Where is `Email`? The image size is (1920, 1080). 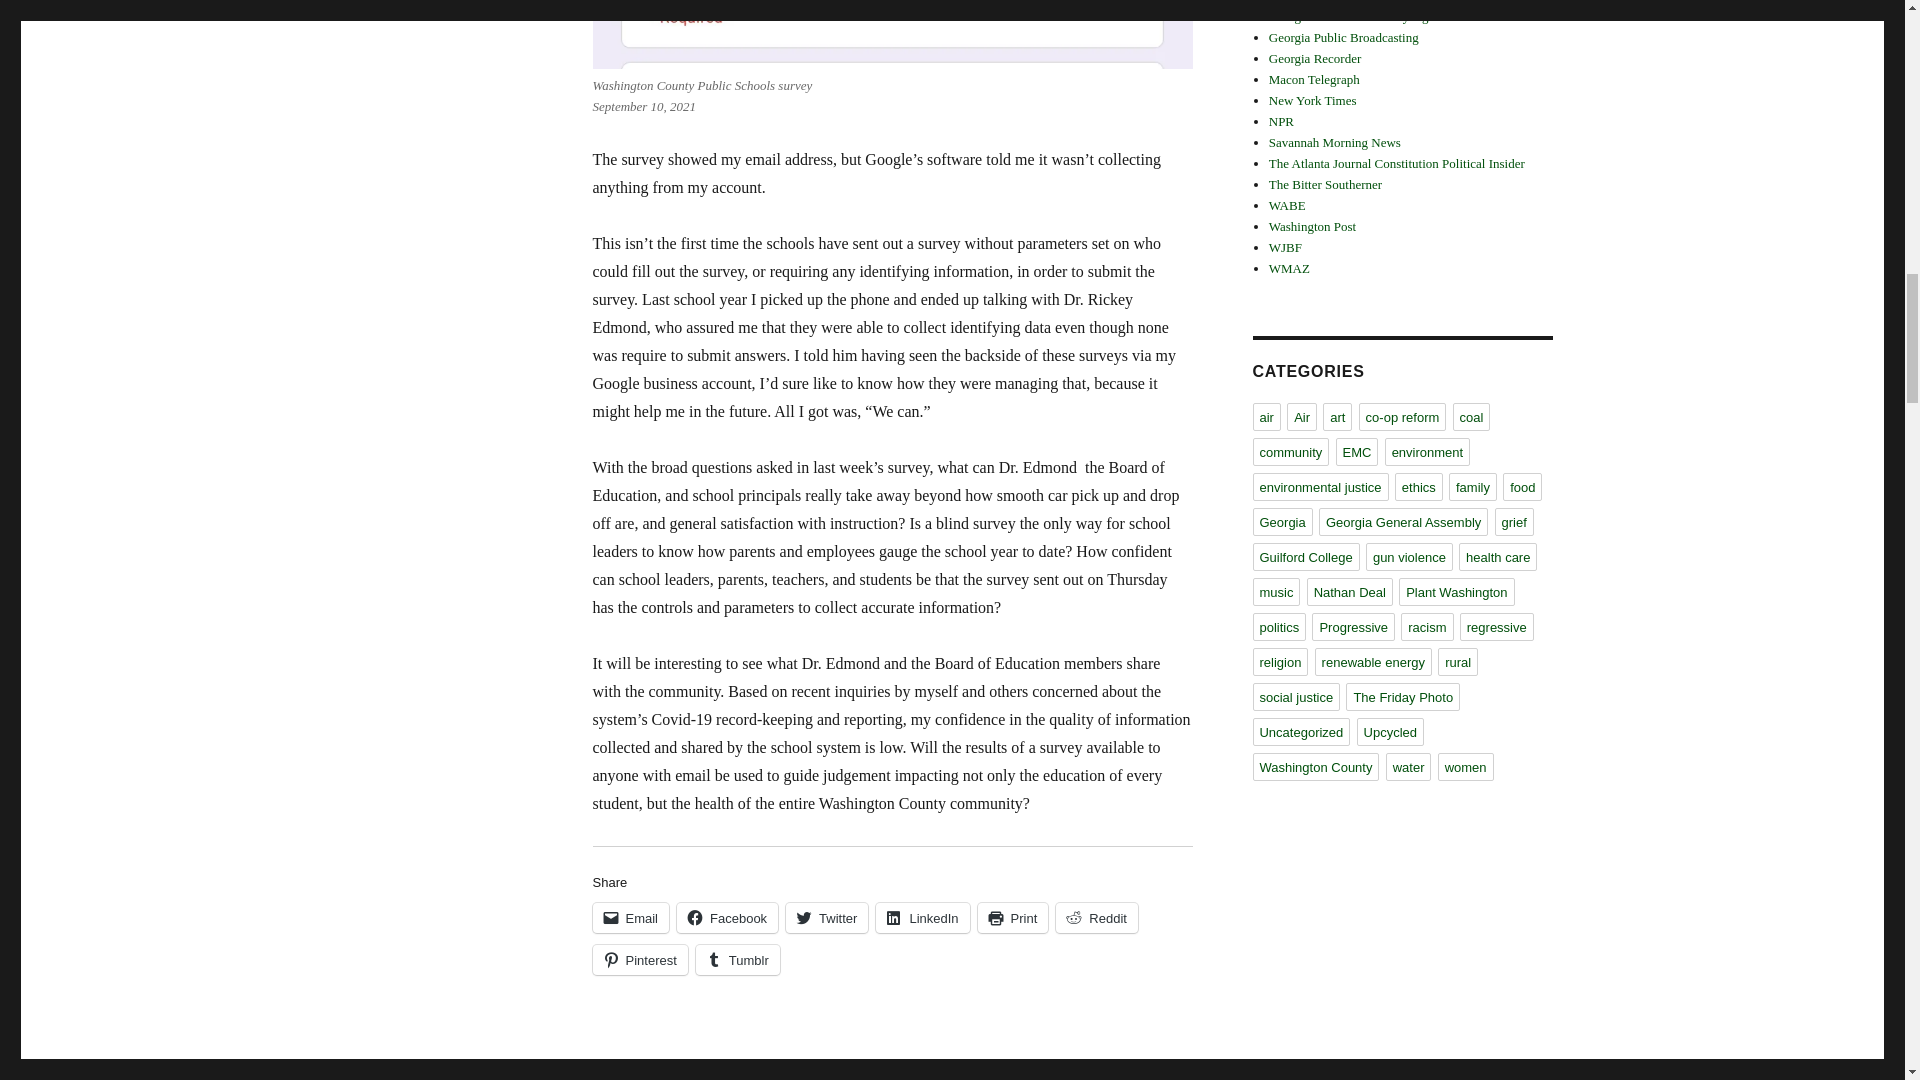
Email is located at coordinates (630, 918).